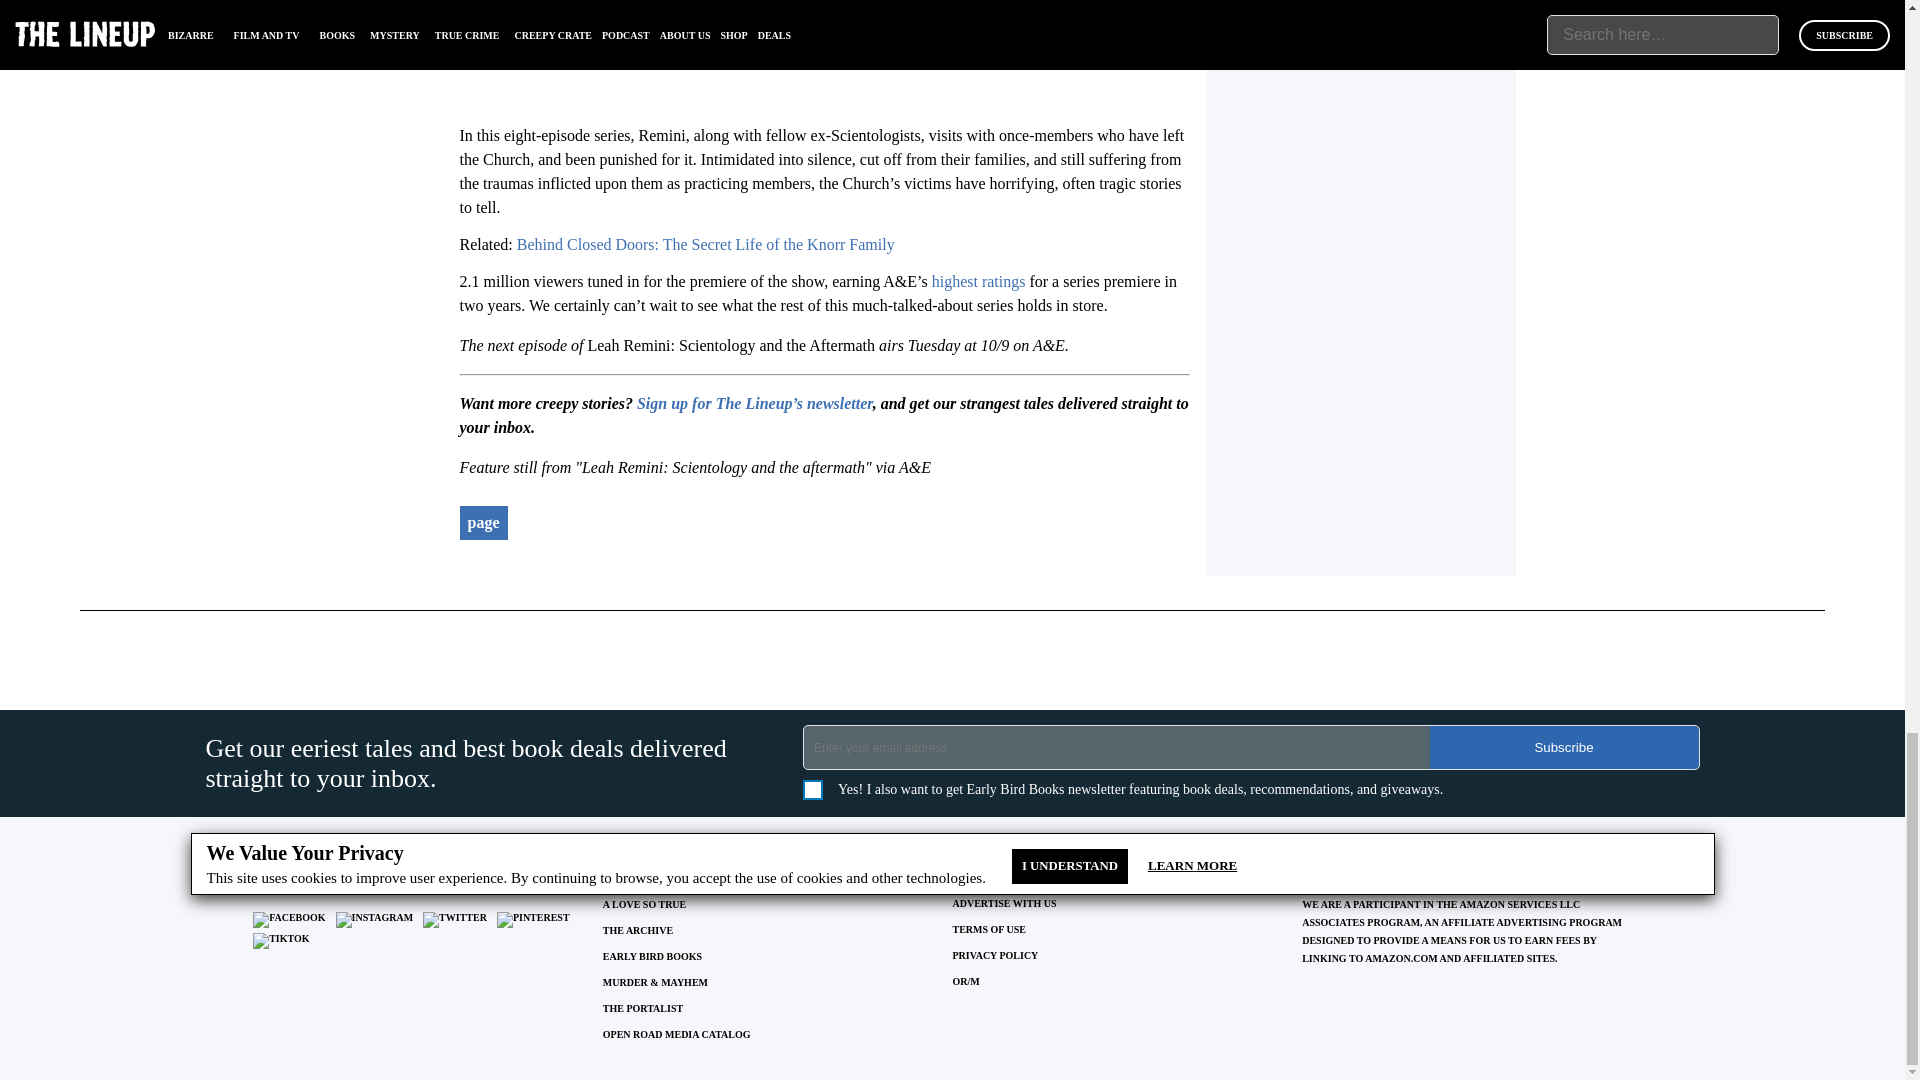  What do you see at coordinates (288, 919) in the screenshot?
I see `Facebook` at bounding box center [288, 919].